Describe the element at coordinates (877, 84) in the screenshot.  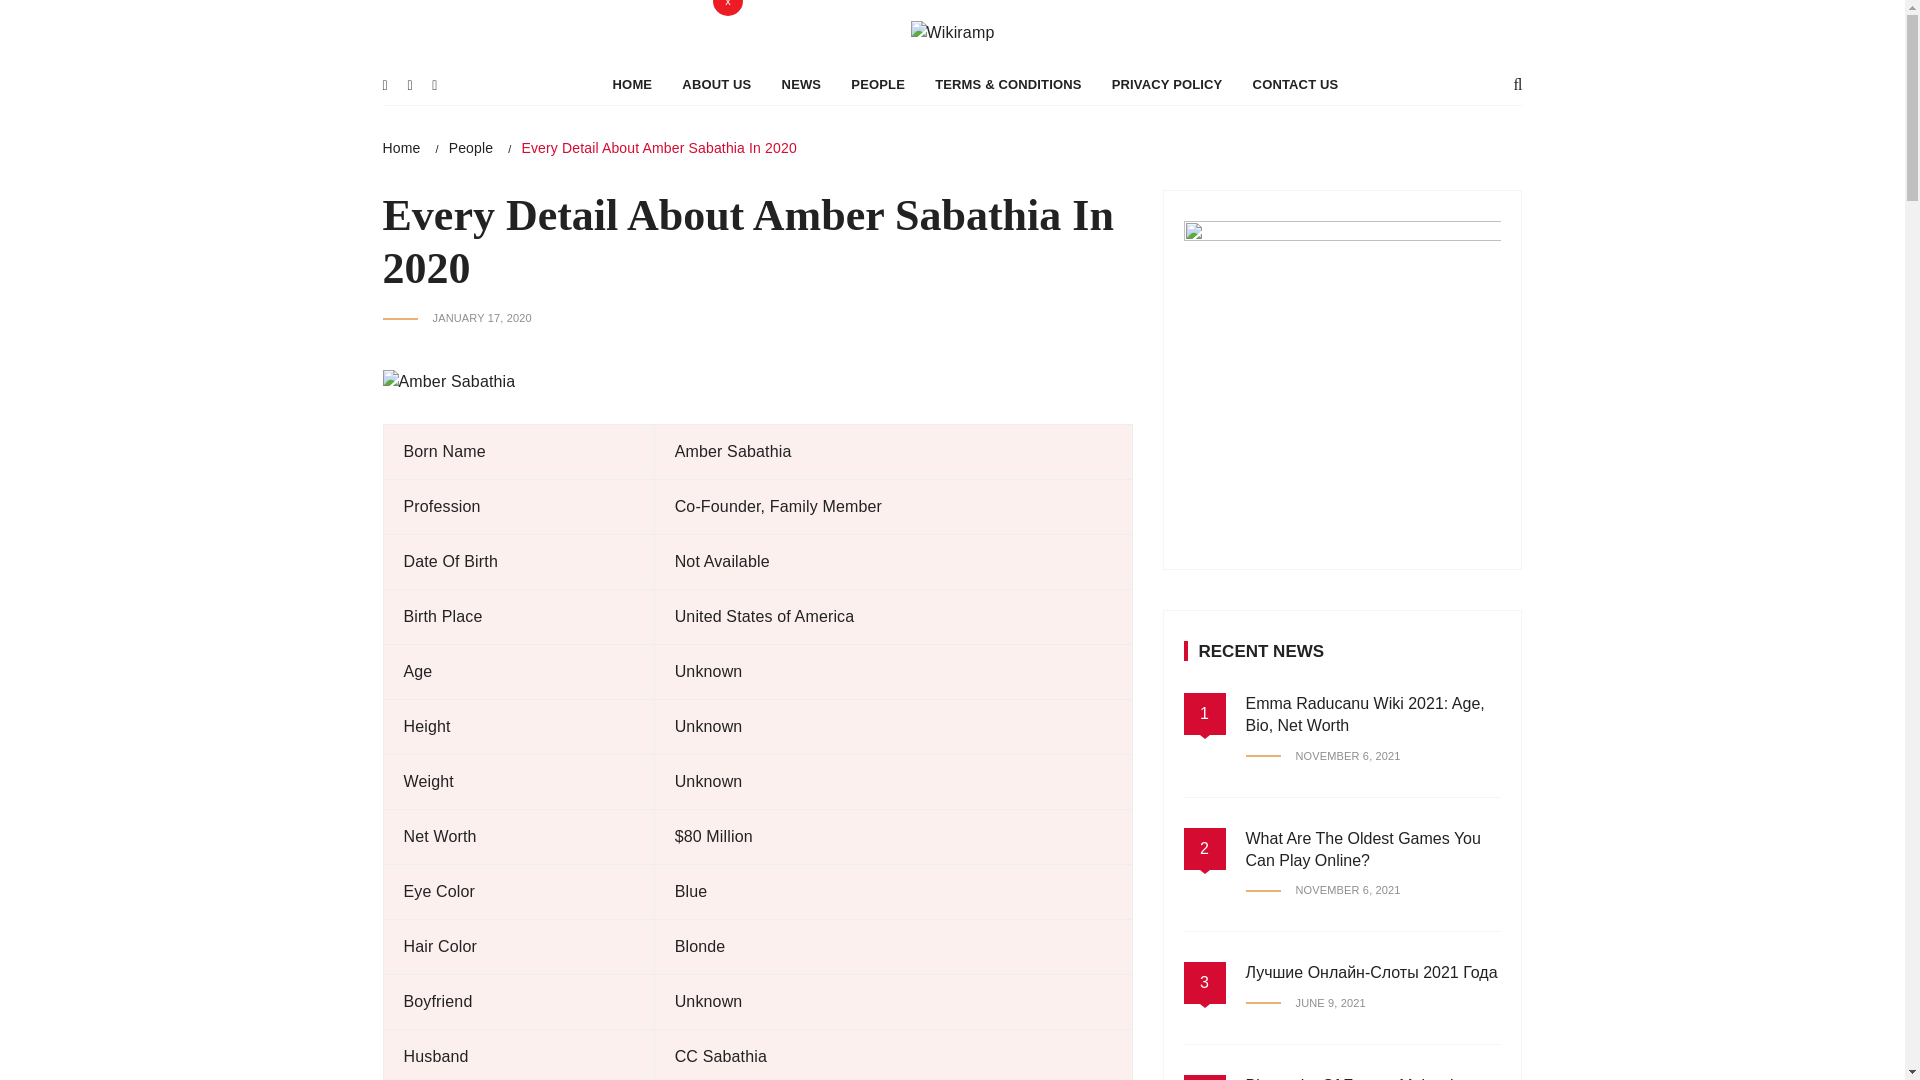
I see `PEOPLE` at that location.